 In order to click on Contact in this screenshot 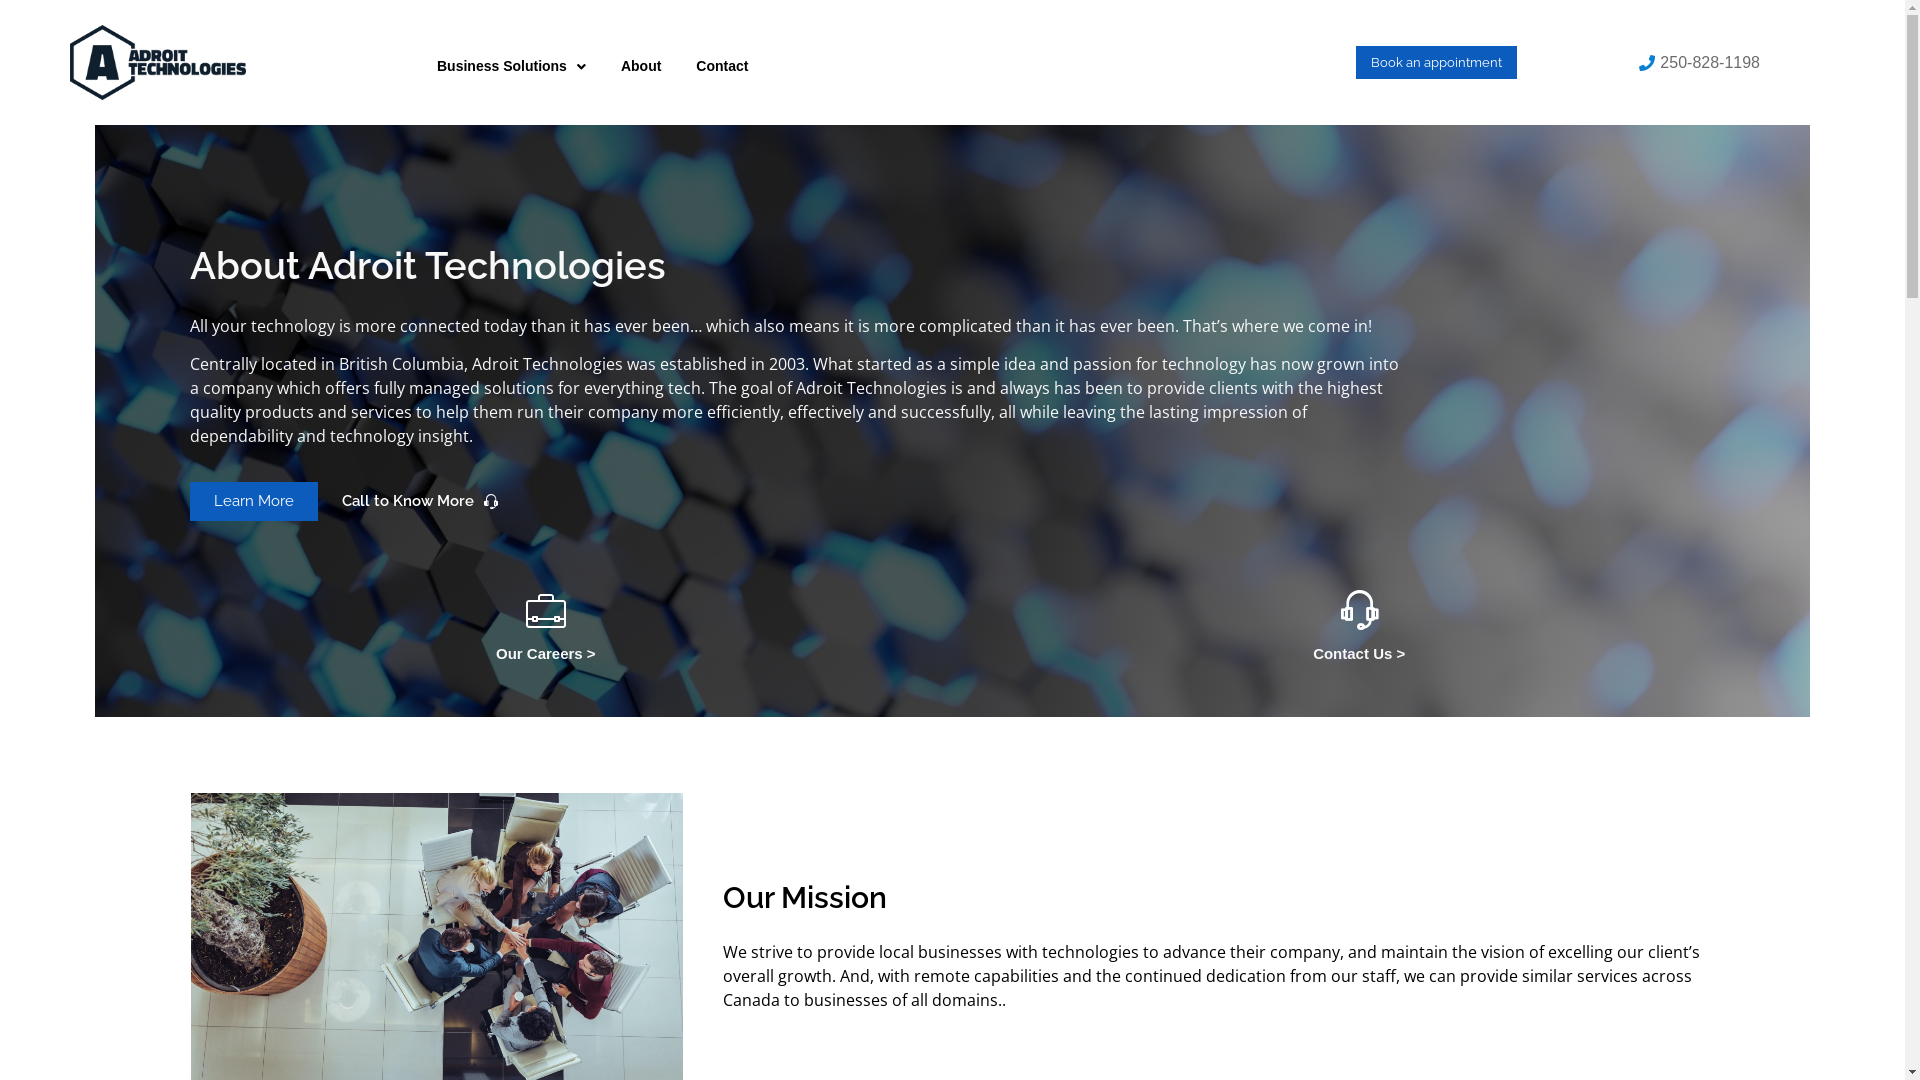, I will do `click(722, 66)`.